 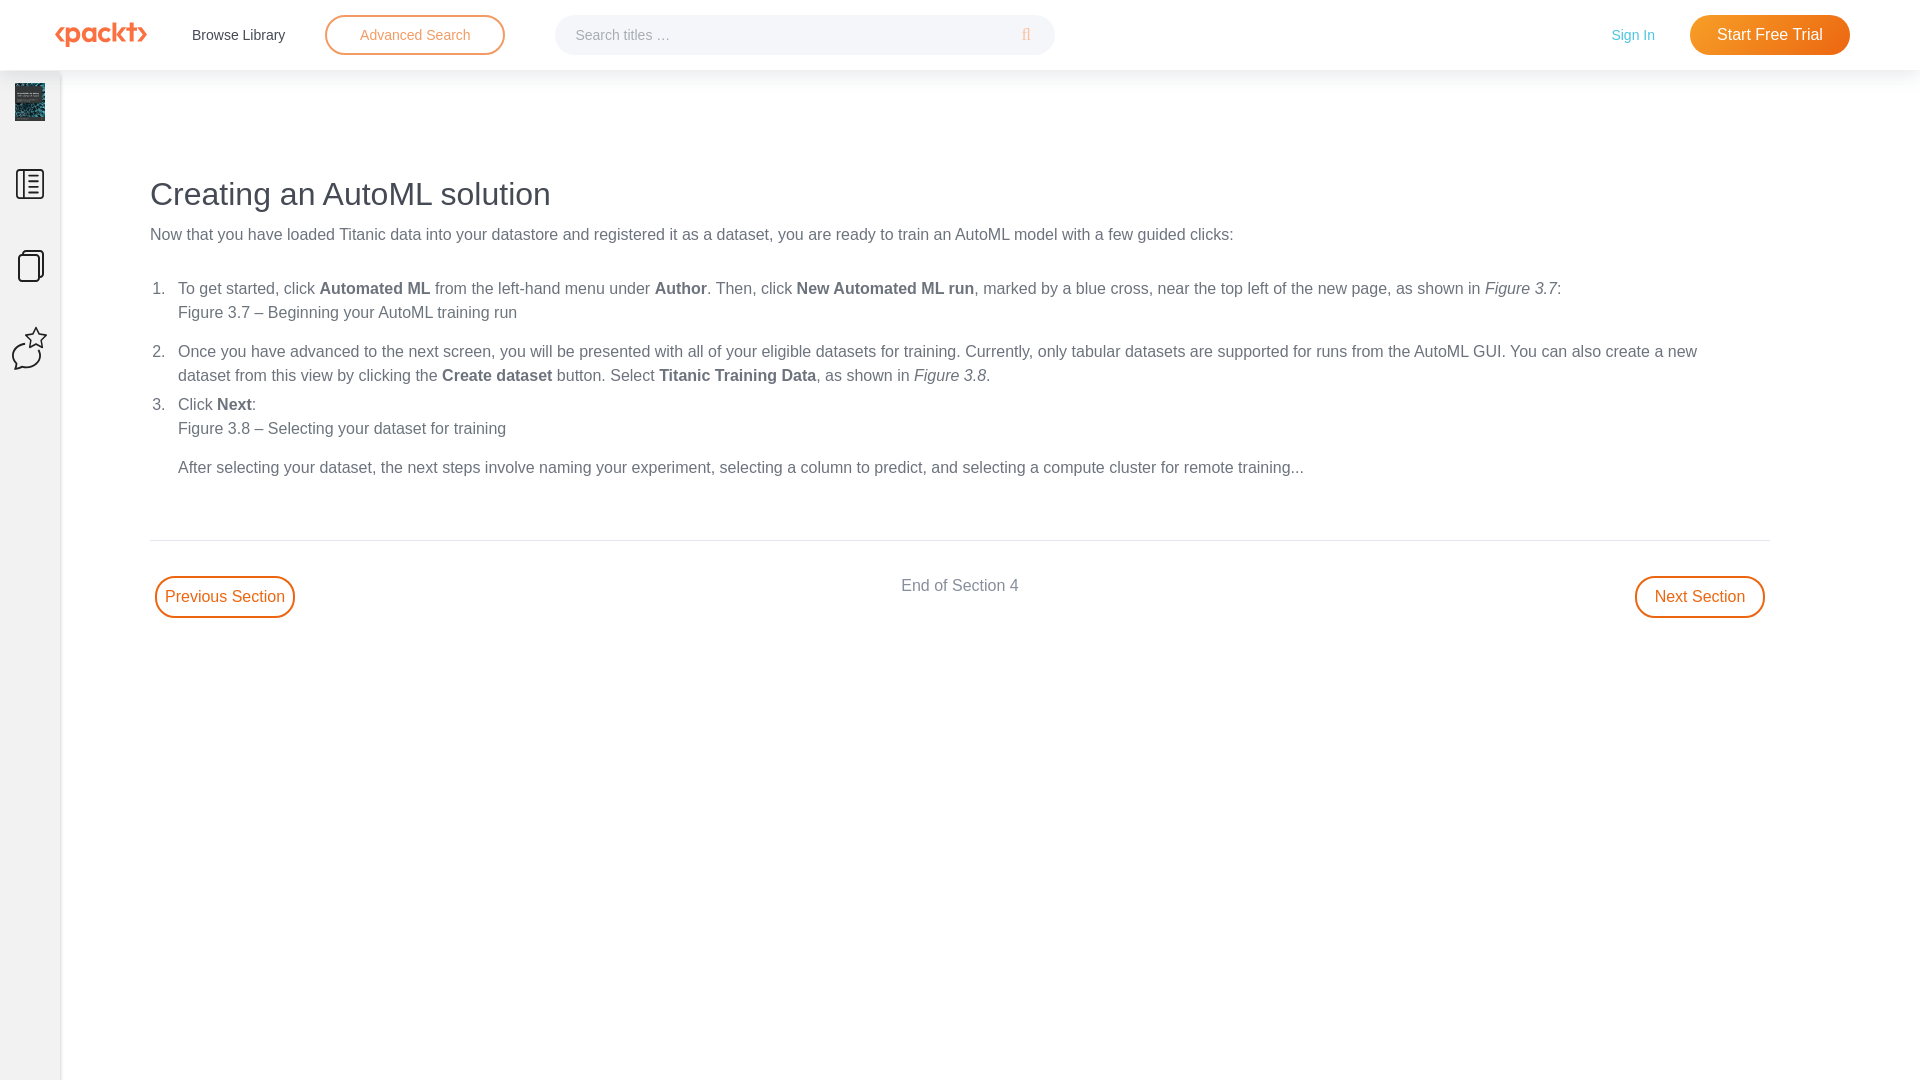 I want to click on Start Free Trial, so click(x=1770, y=35).